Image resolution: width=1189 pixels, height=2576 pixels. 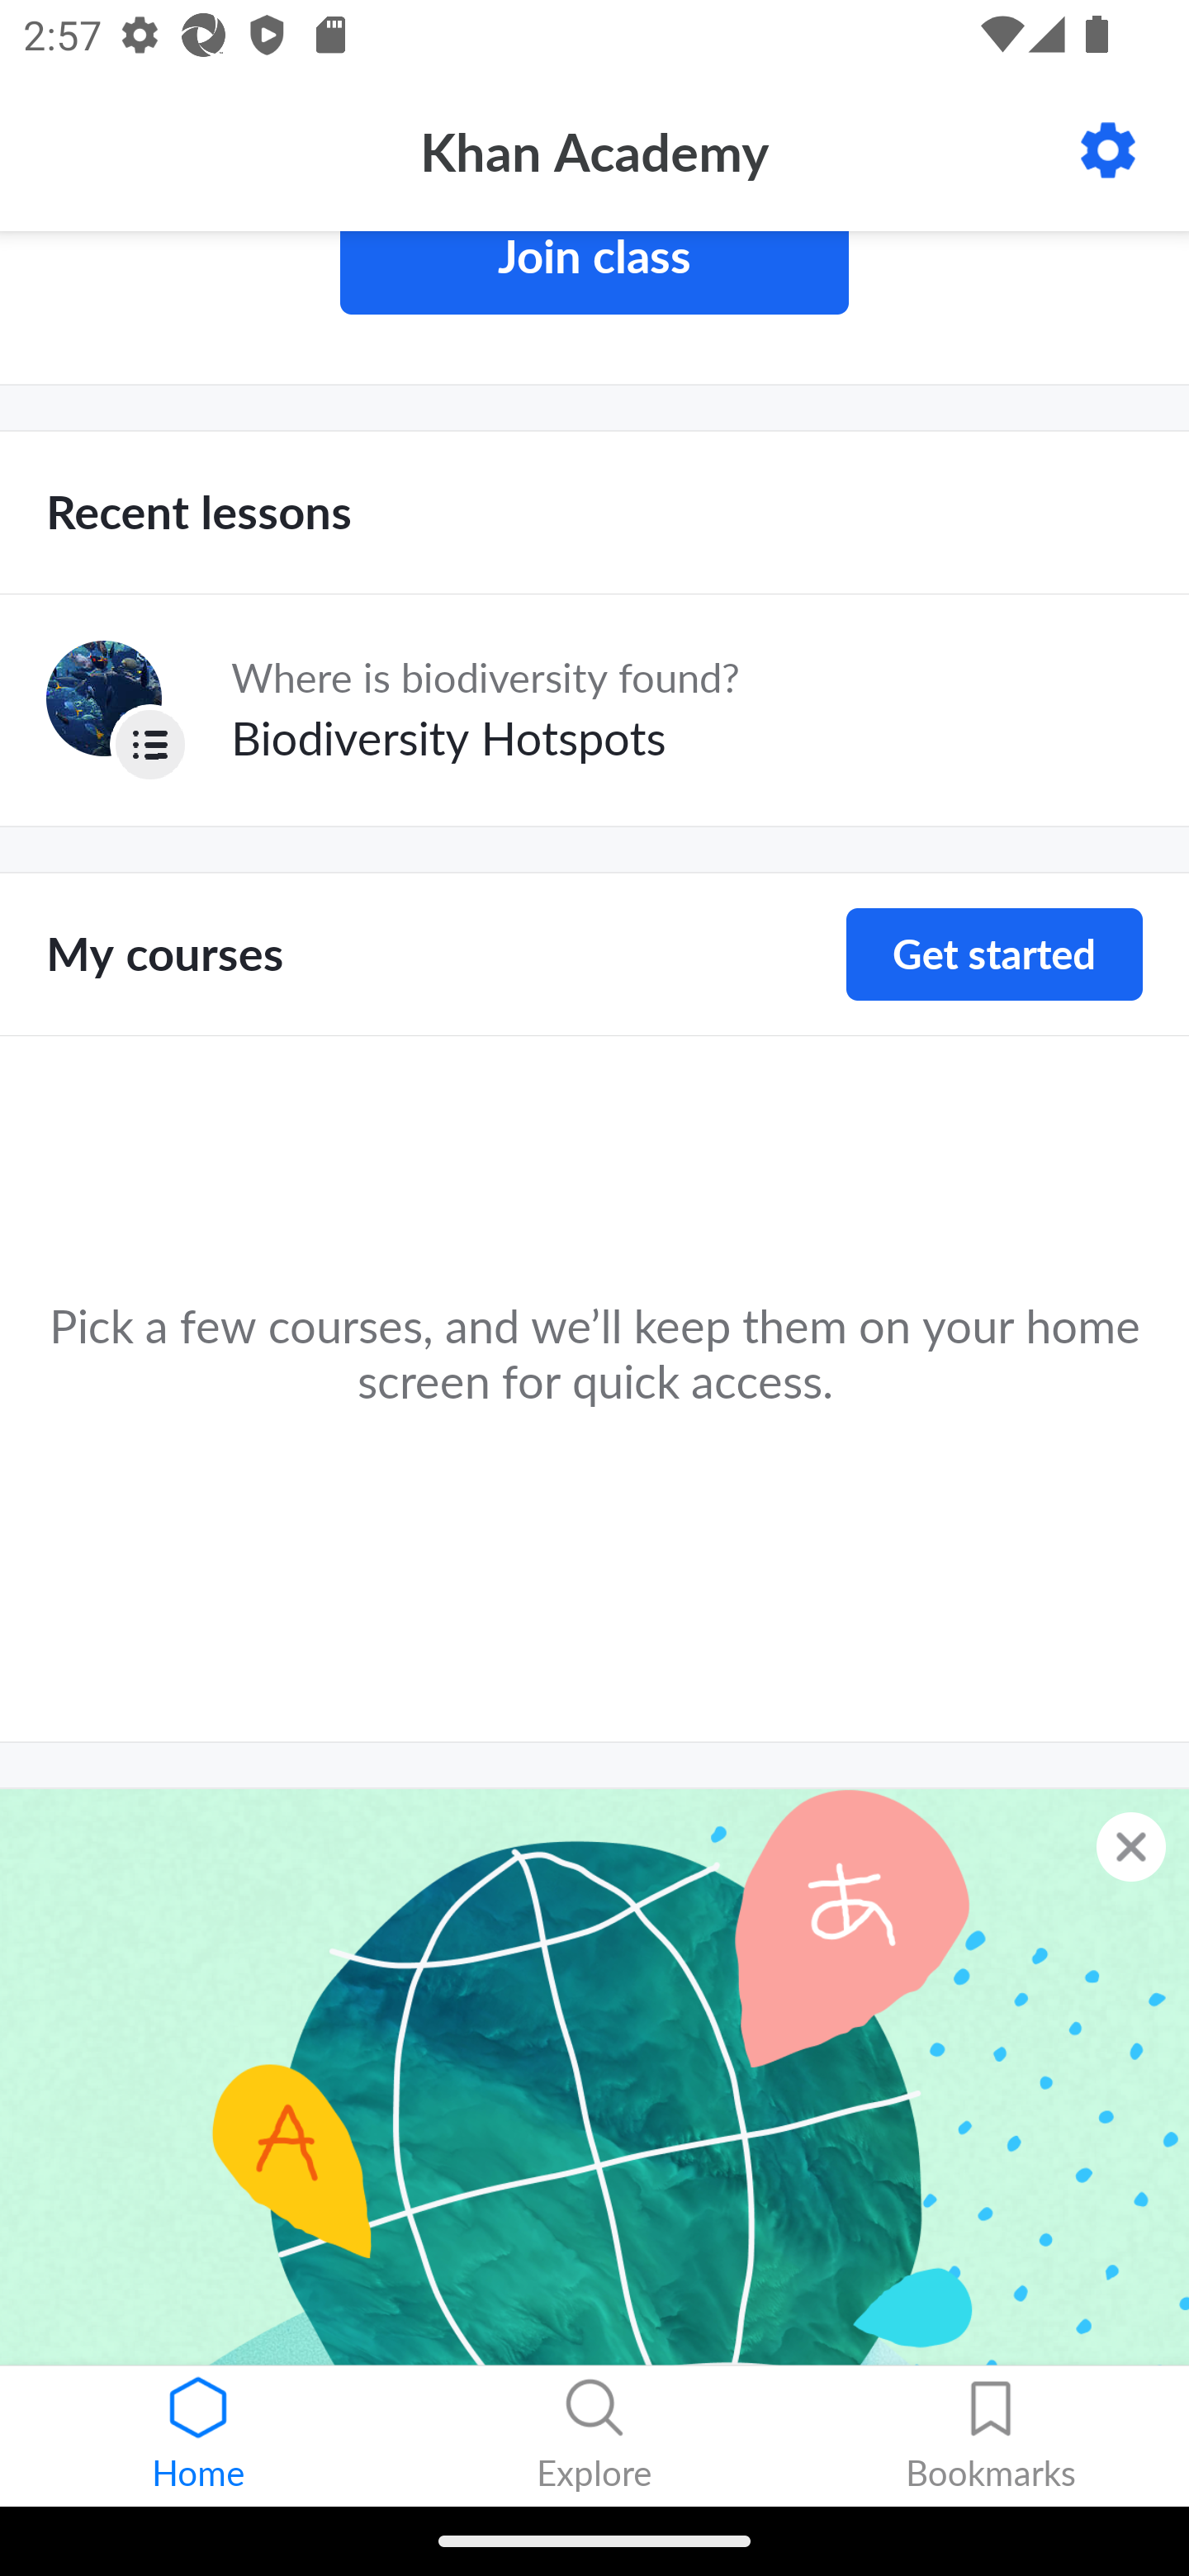 I want to click on Settings, so click(x=1108, y=150).